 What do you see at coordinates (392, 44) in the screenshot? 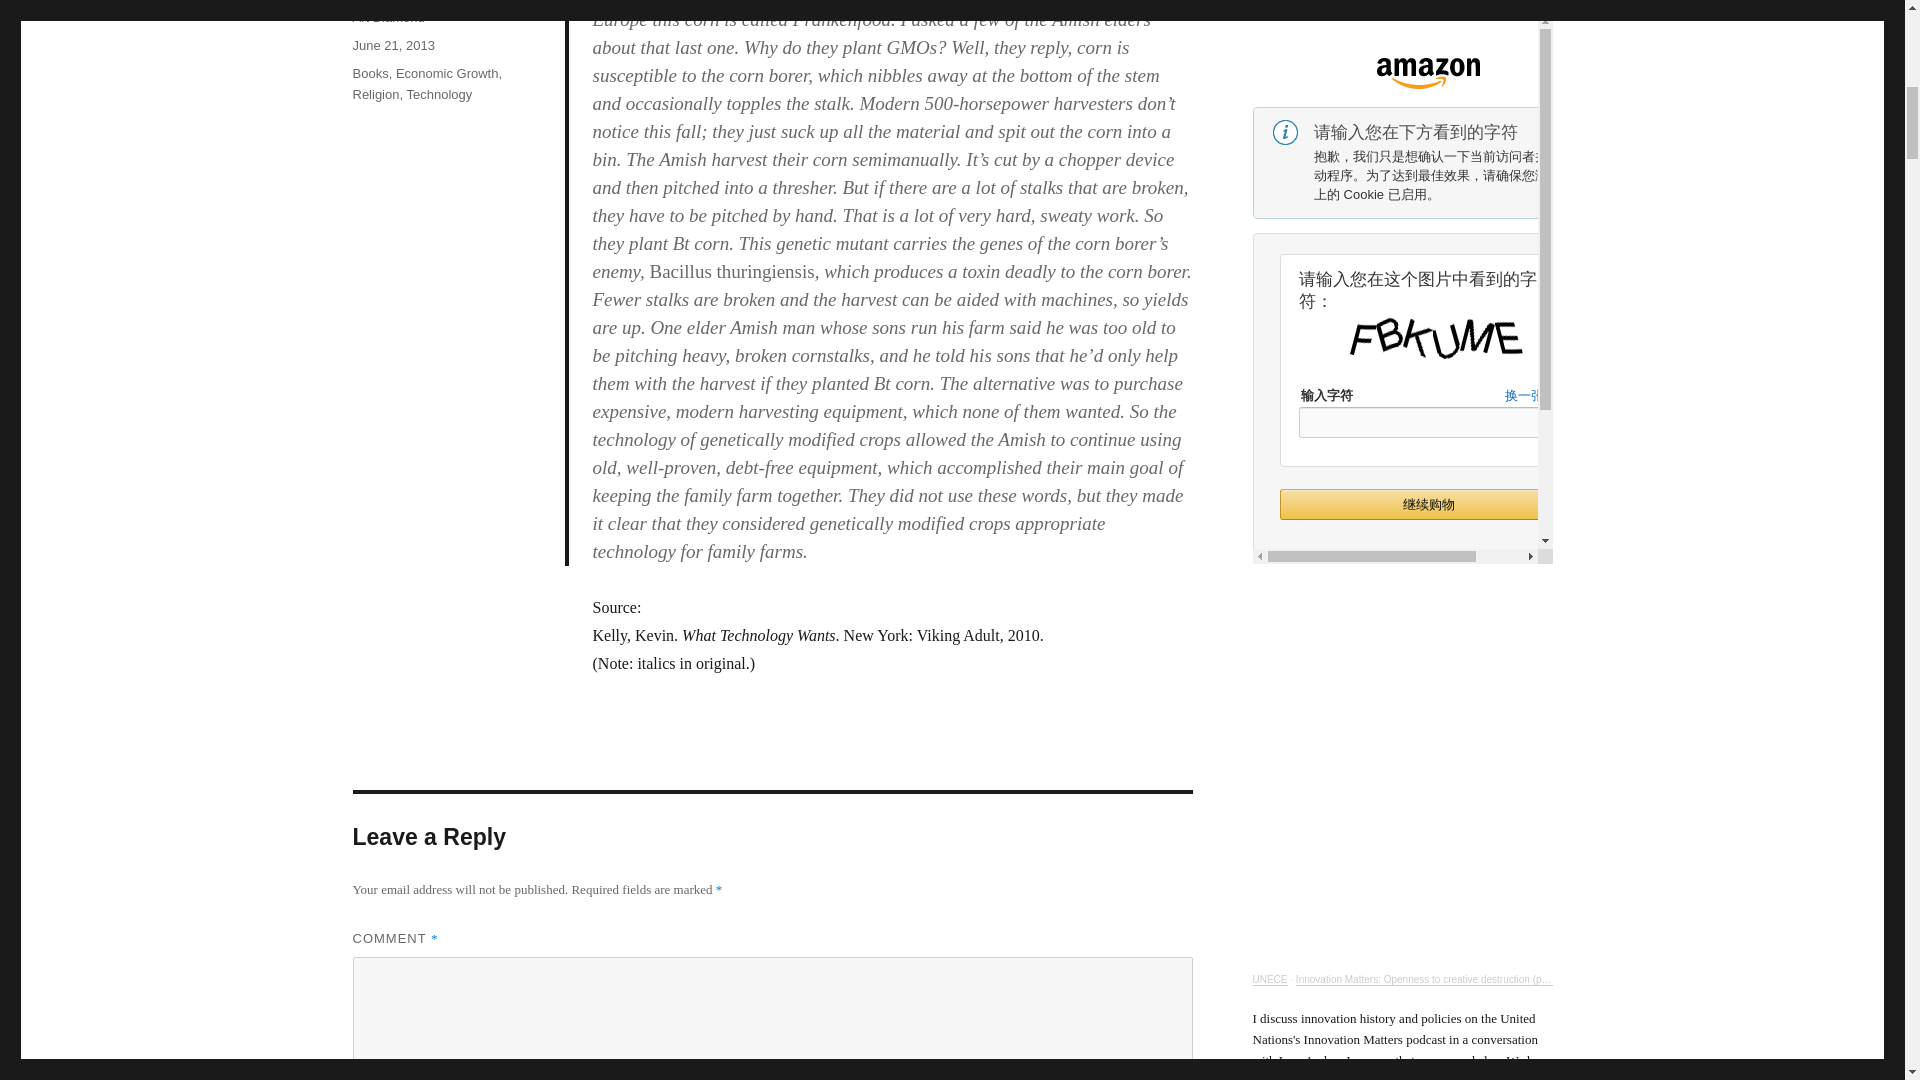
I see `June 21, 2013` at bounding box center [392, 44].